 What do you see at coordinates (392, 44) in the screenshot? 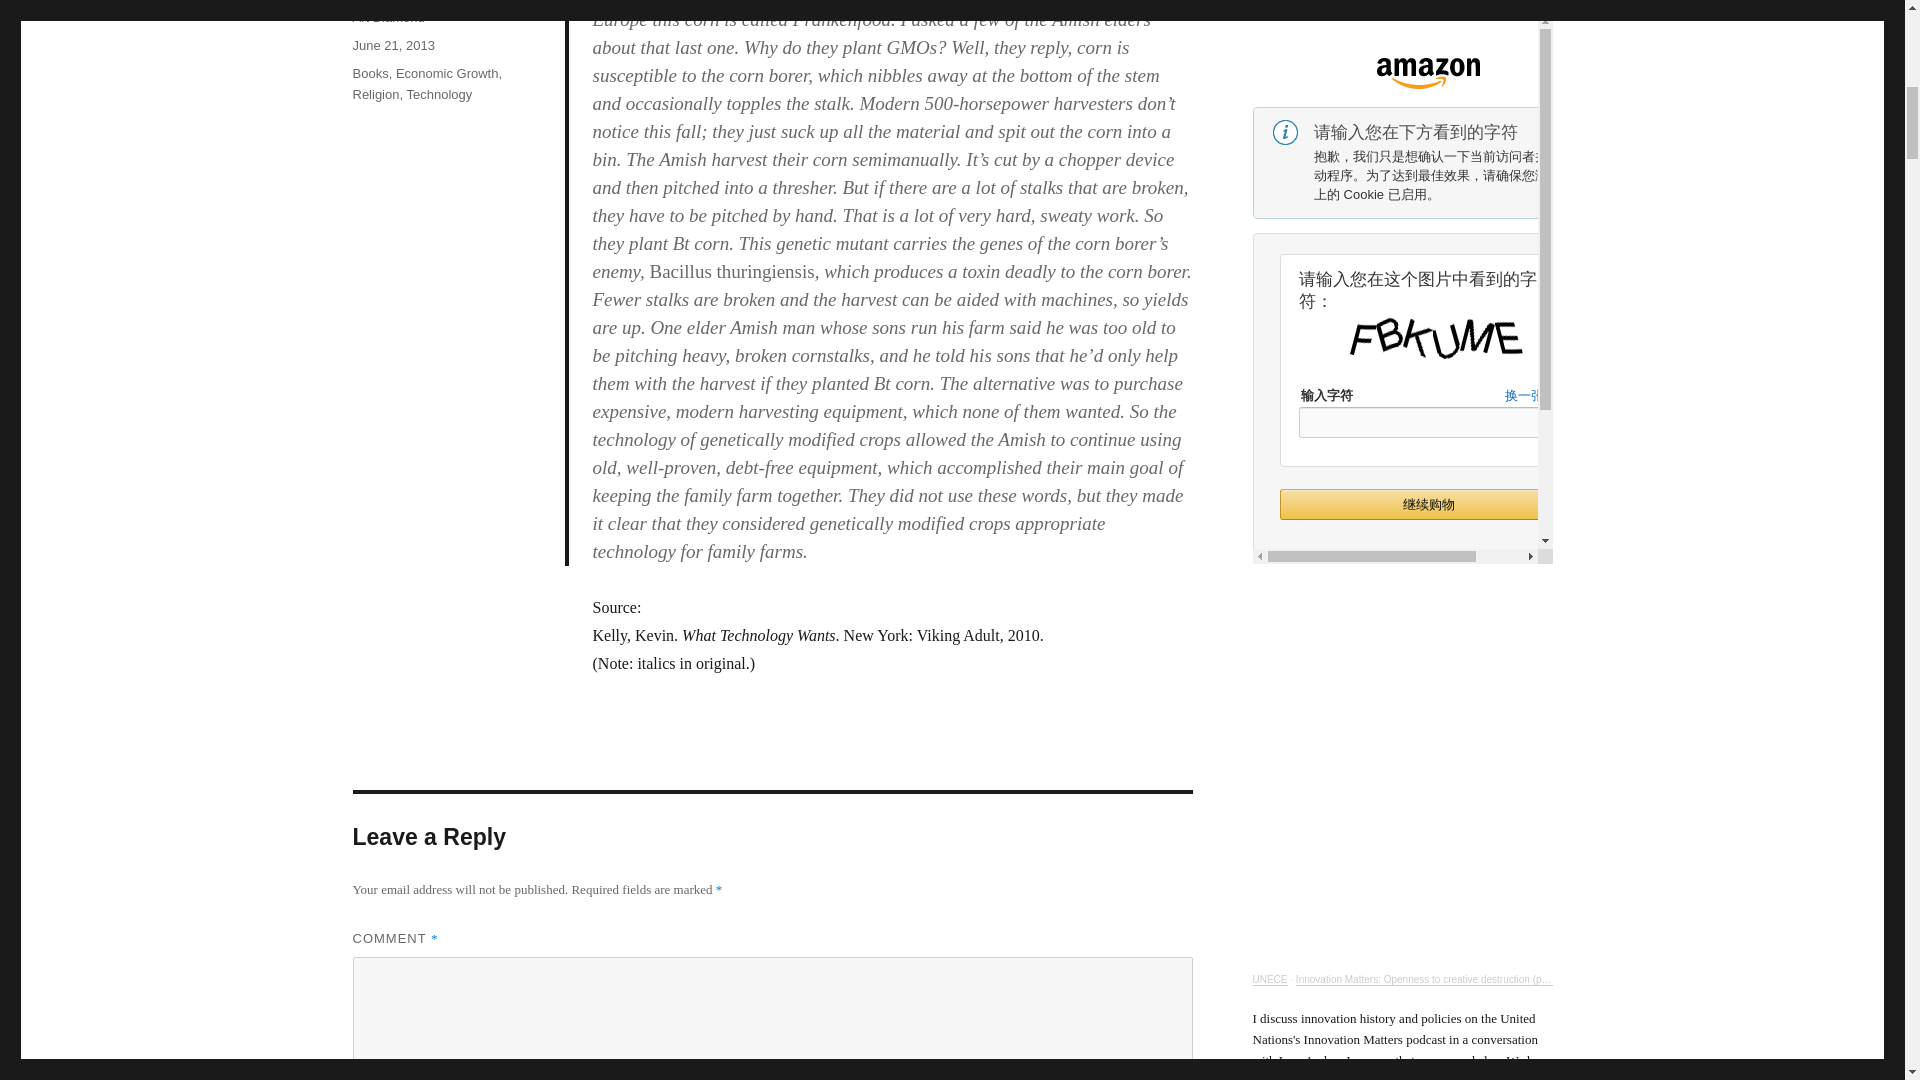
I see `June 21, 2013` at bounding box center [392, 44].